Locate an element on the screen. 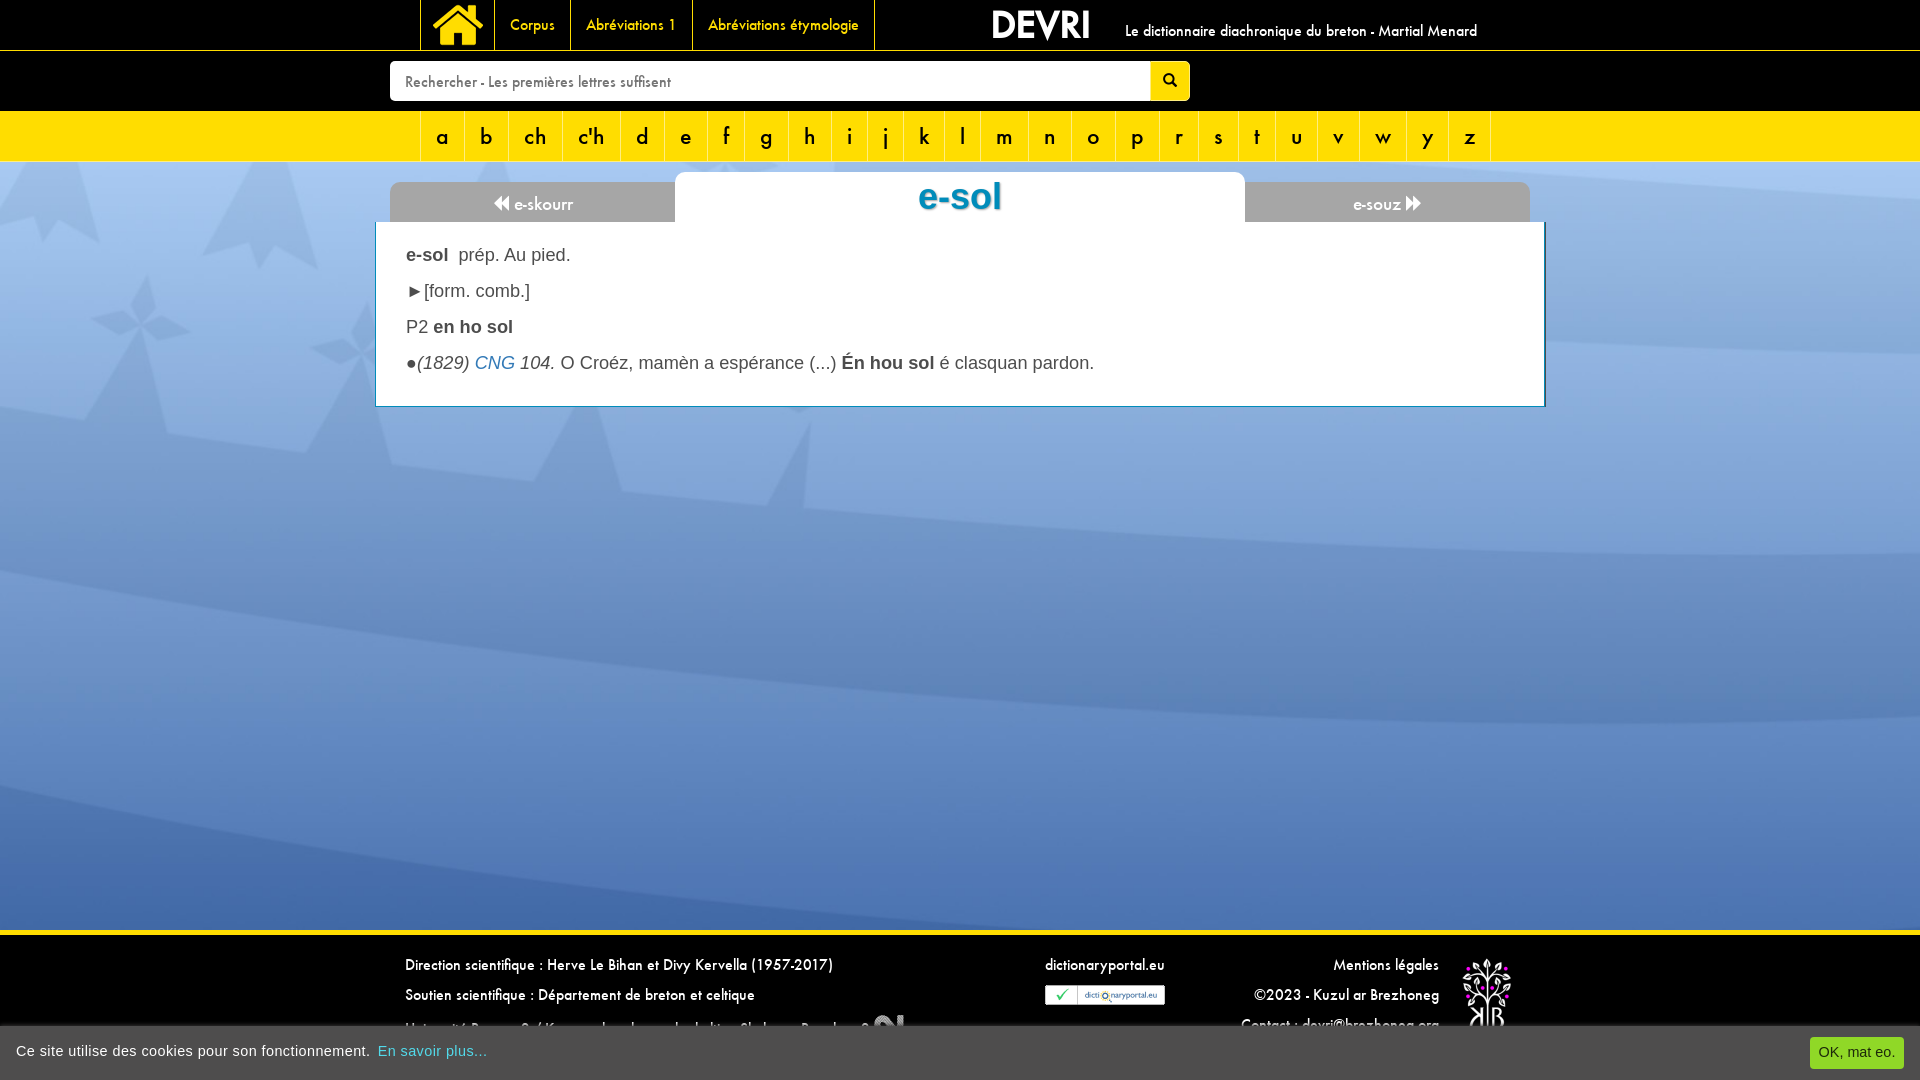  i is located at coordinates (850, 136).